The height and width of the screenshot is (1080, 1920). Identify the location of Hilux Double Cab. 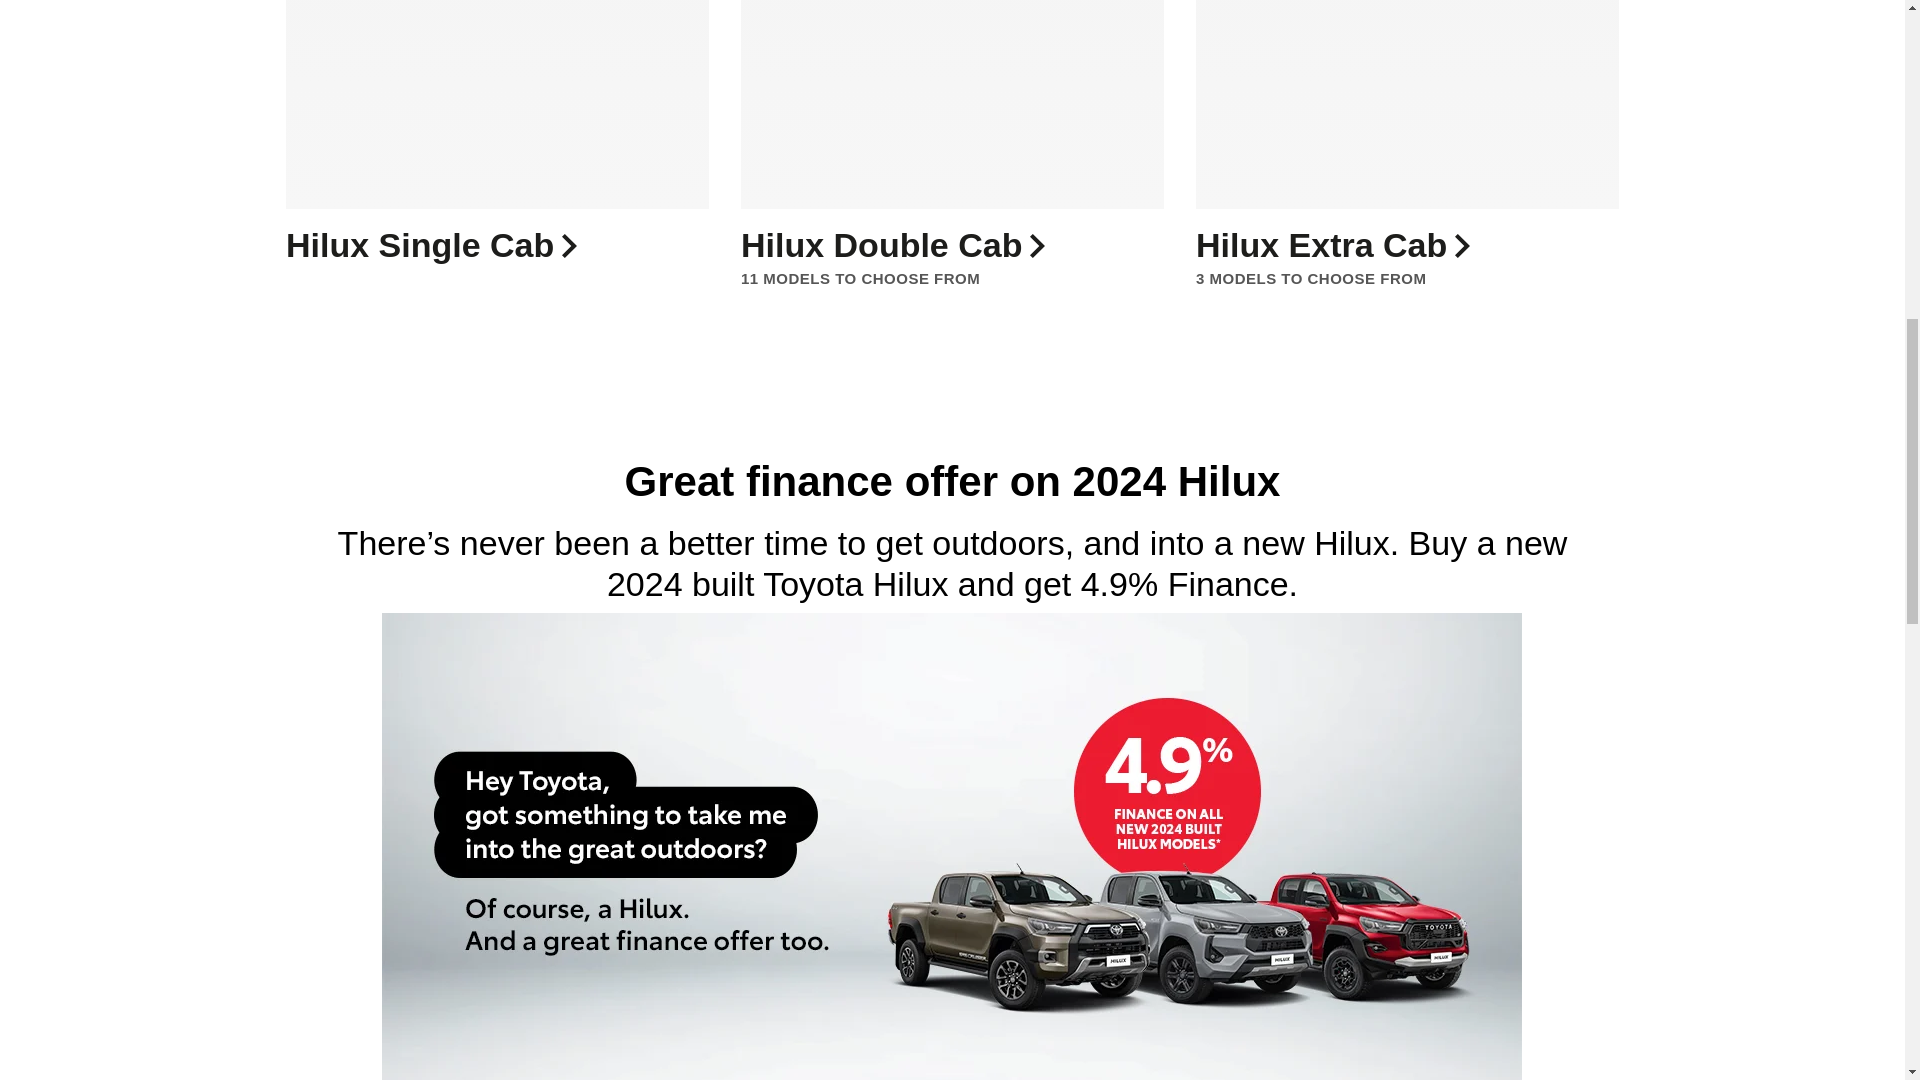
(938, 244).